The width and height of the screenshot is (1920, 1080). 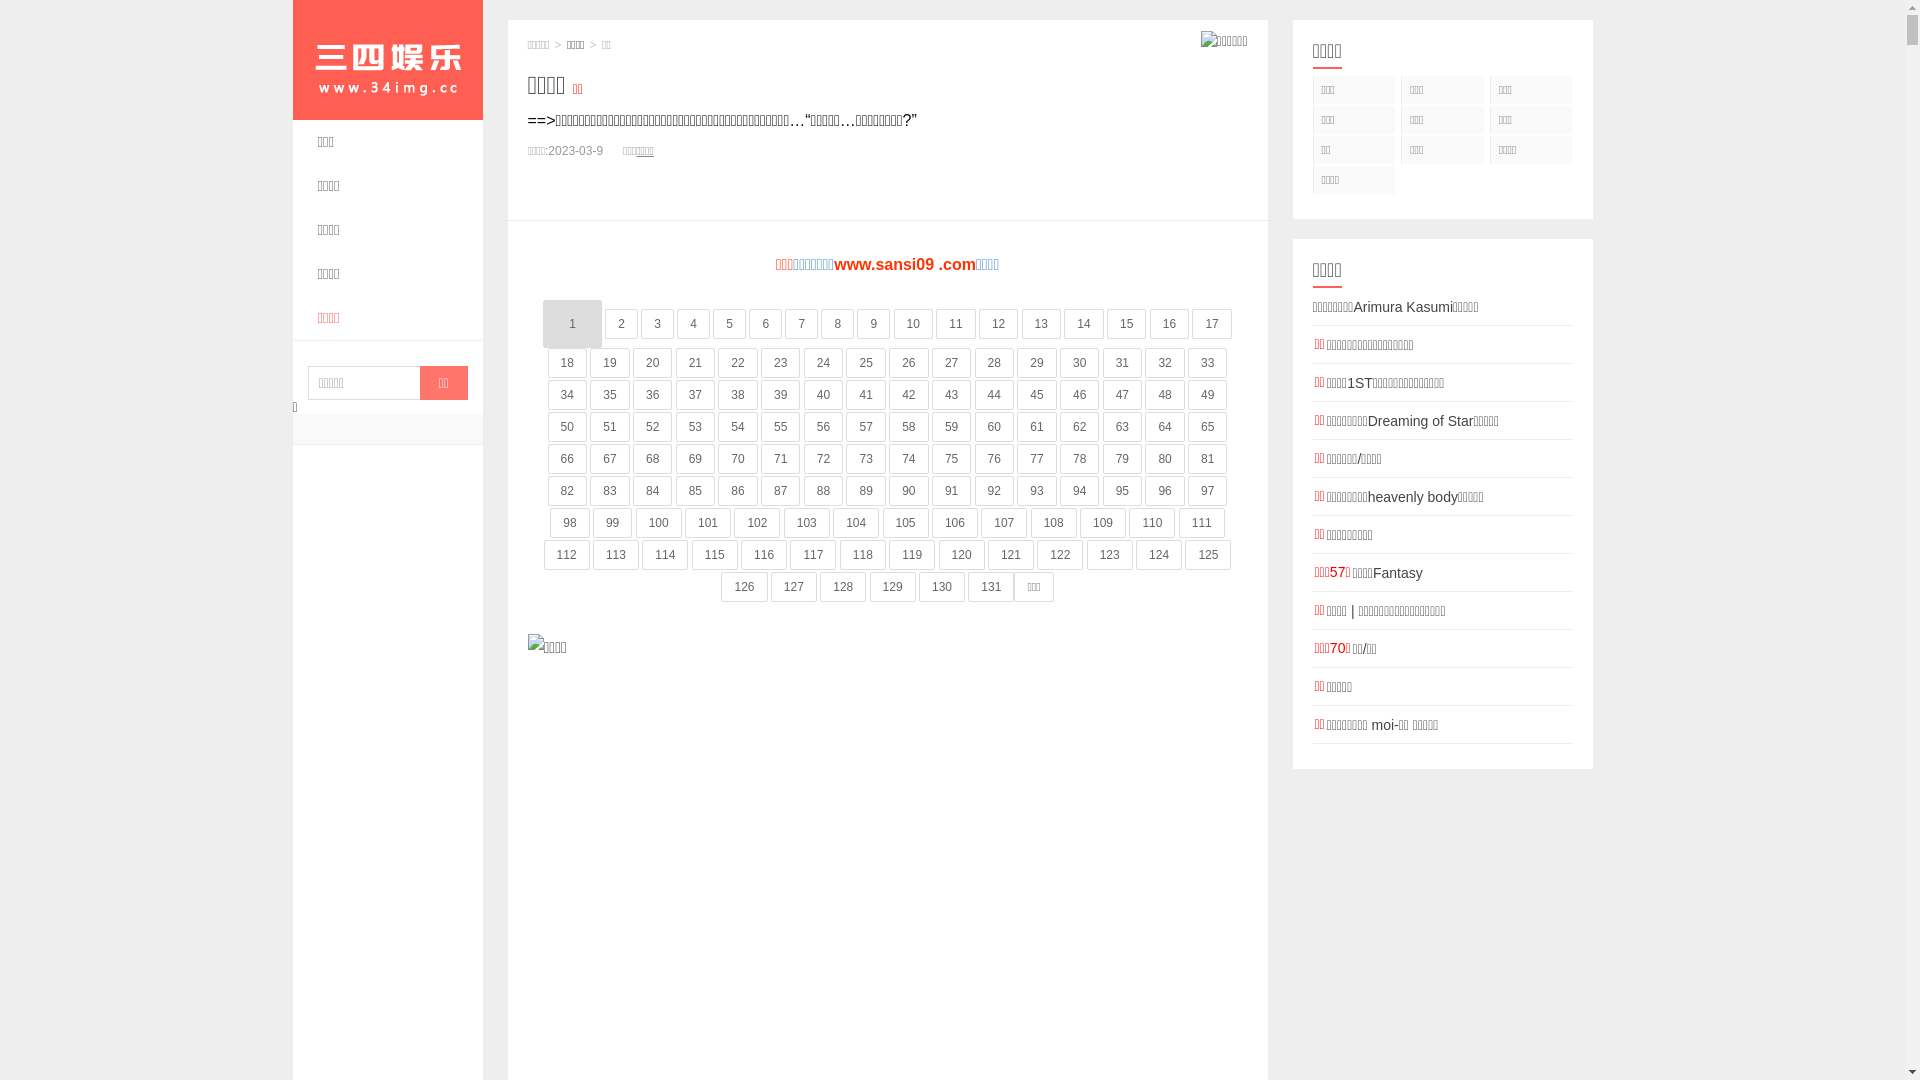 I want to click on 83, so click(x=610, y=491).